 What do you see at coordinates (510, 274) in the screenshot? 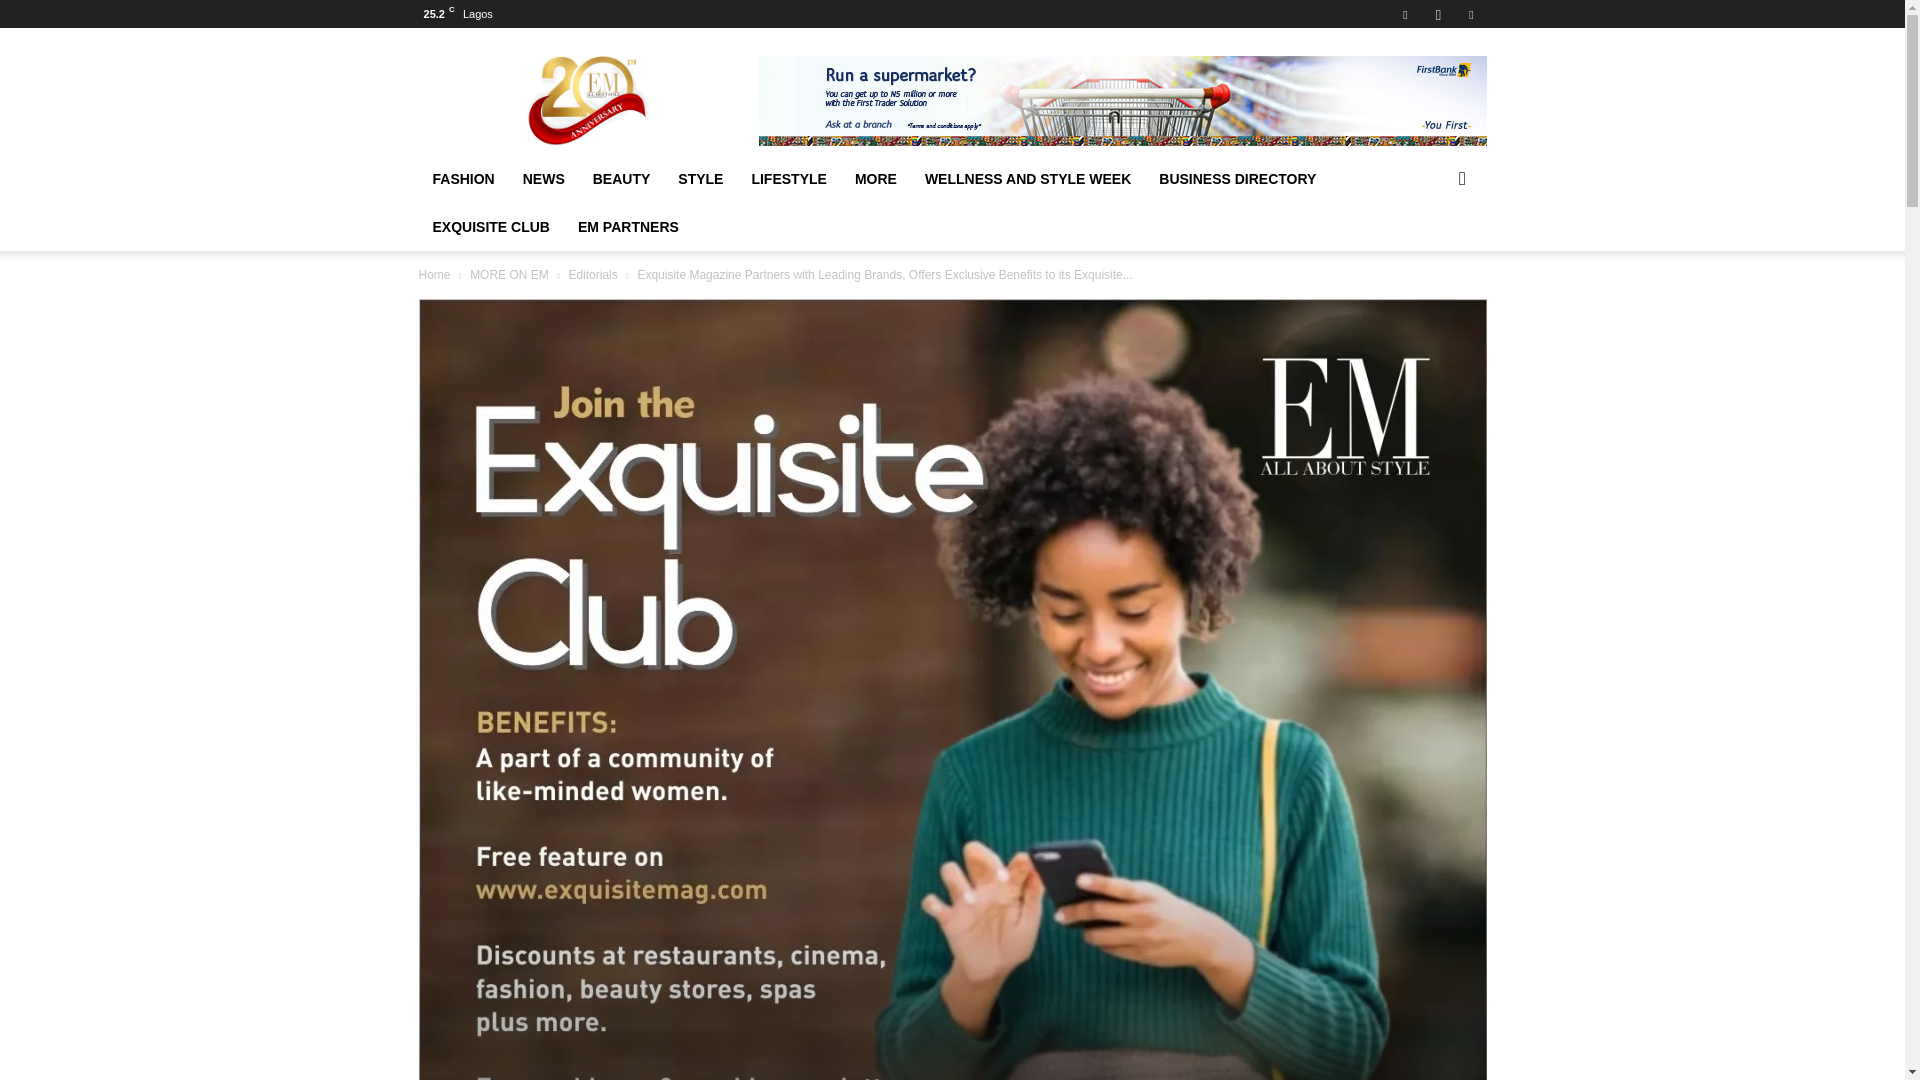
I see `View all posts in MORE ON EM` at bounding box center [510, 274].